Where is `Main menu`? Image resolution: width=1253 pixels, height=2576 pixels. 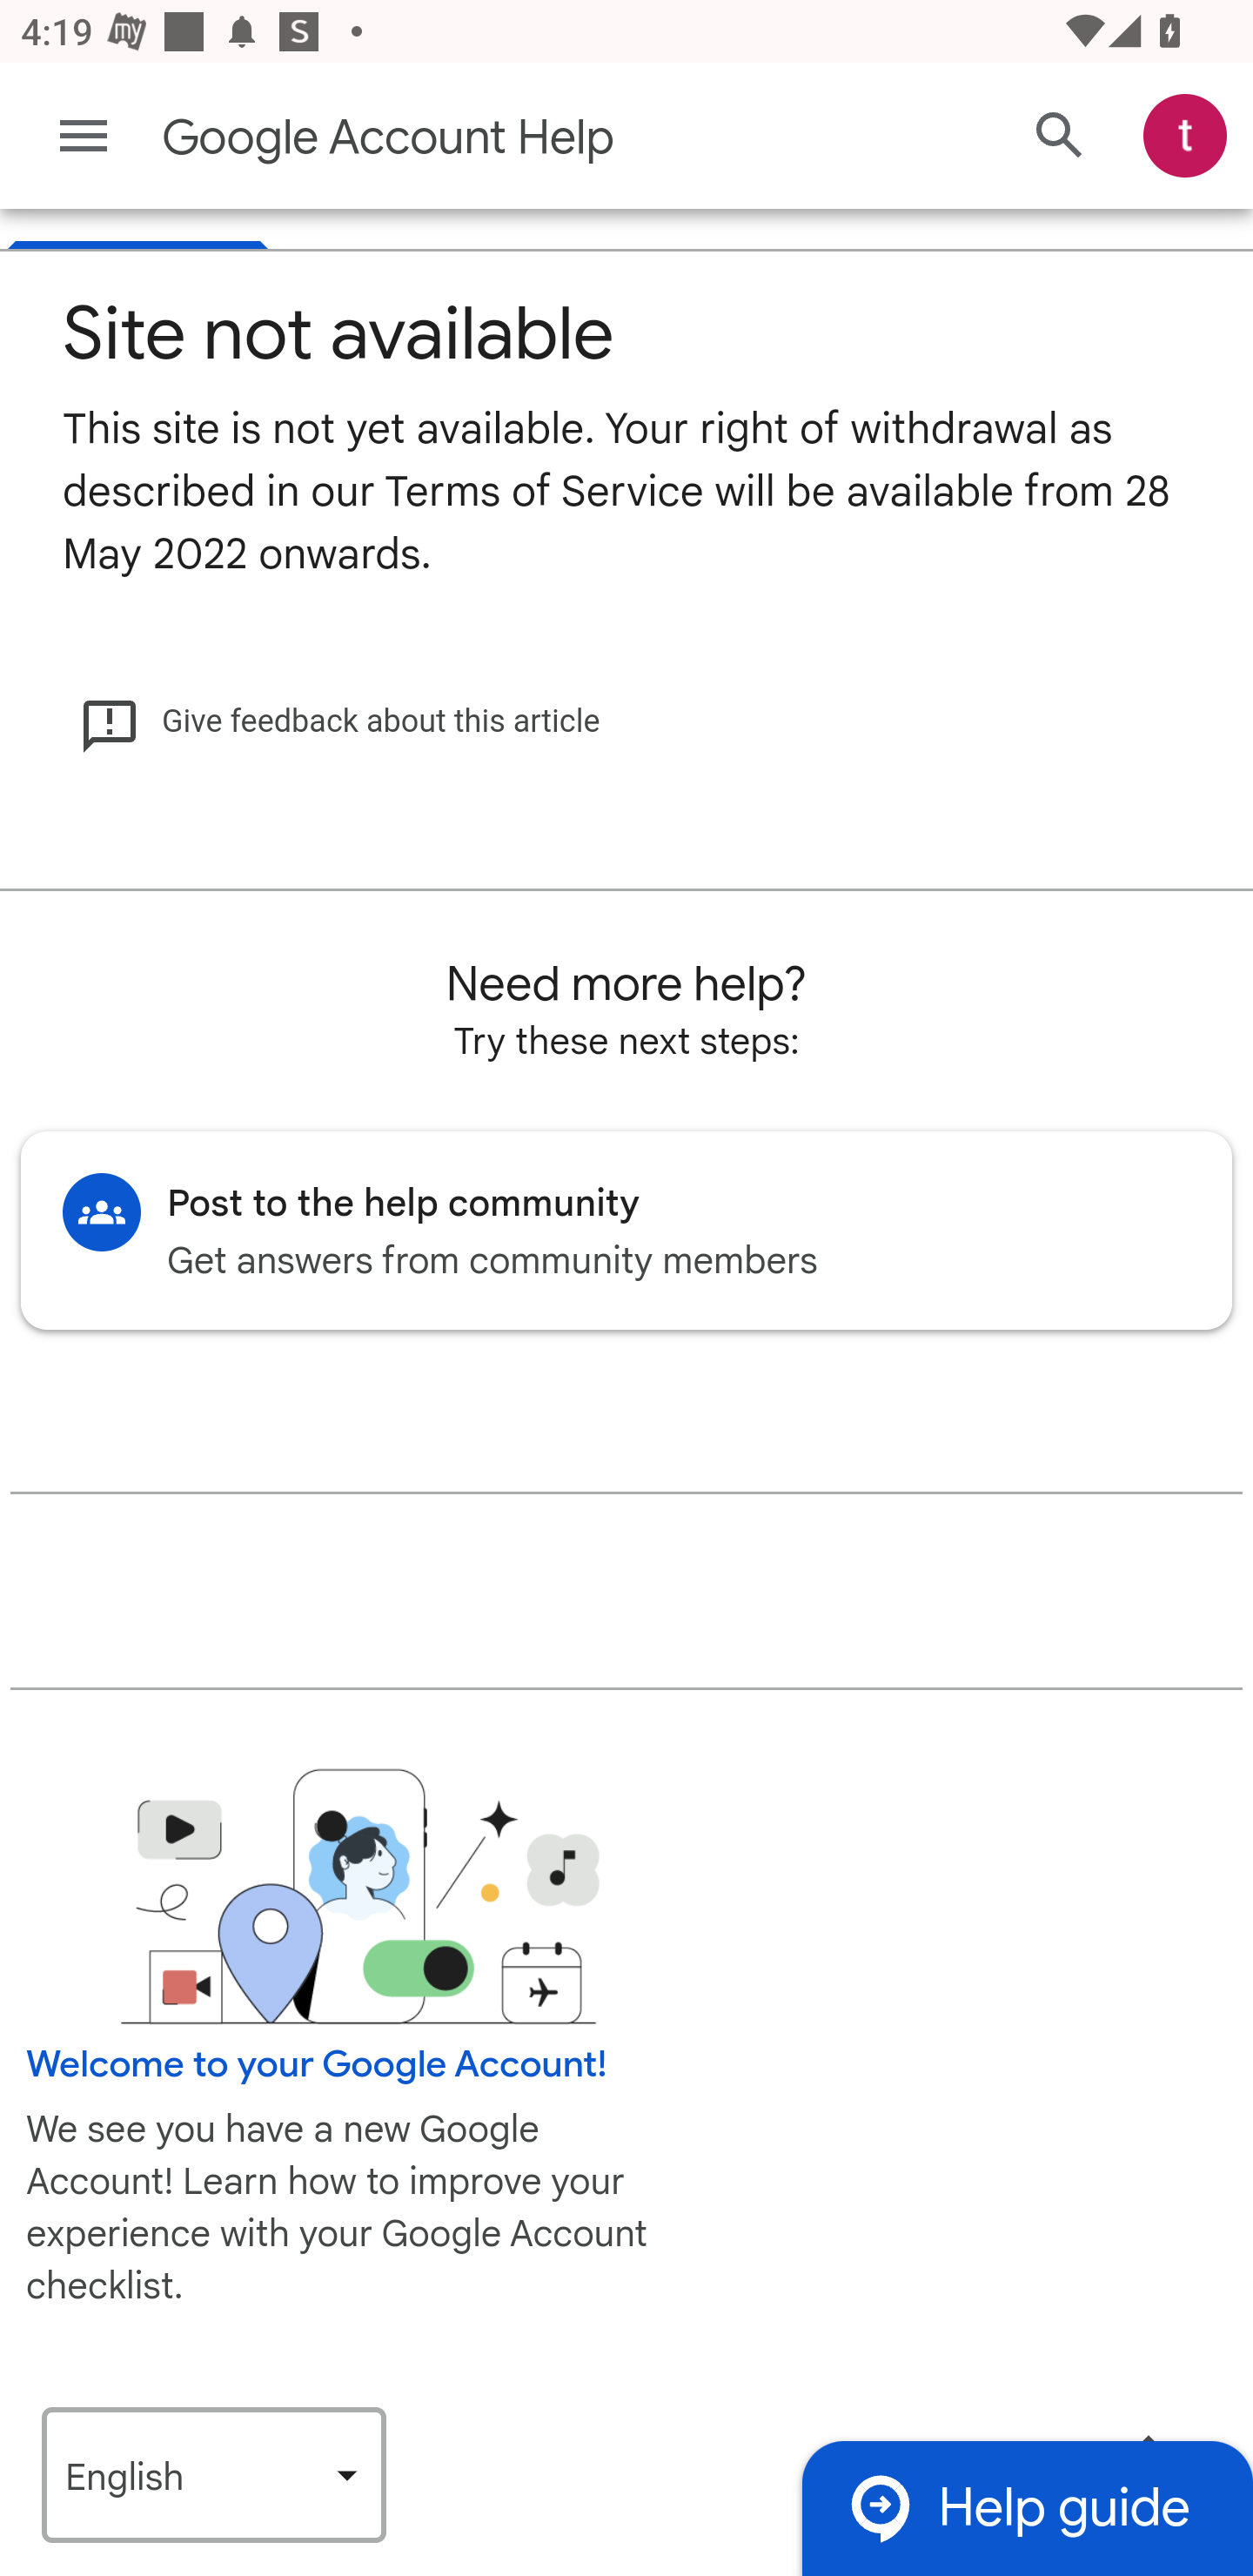
Main menu is located at coordinates (84, 136).